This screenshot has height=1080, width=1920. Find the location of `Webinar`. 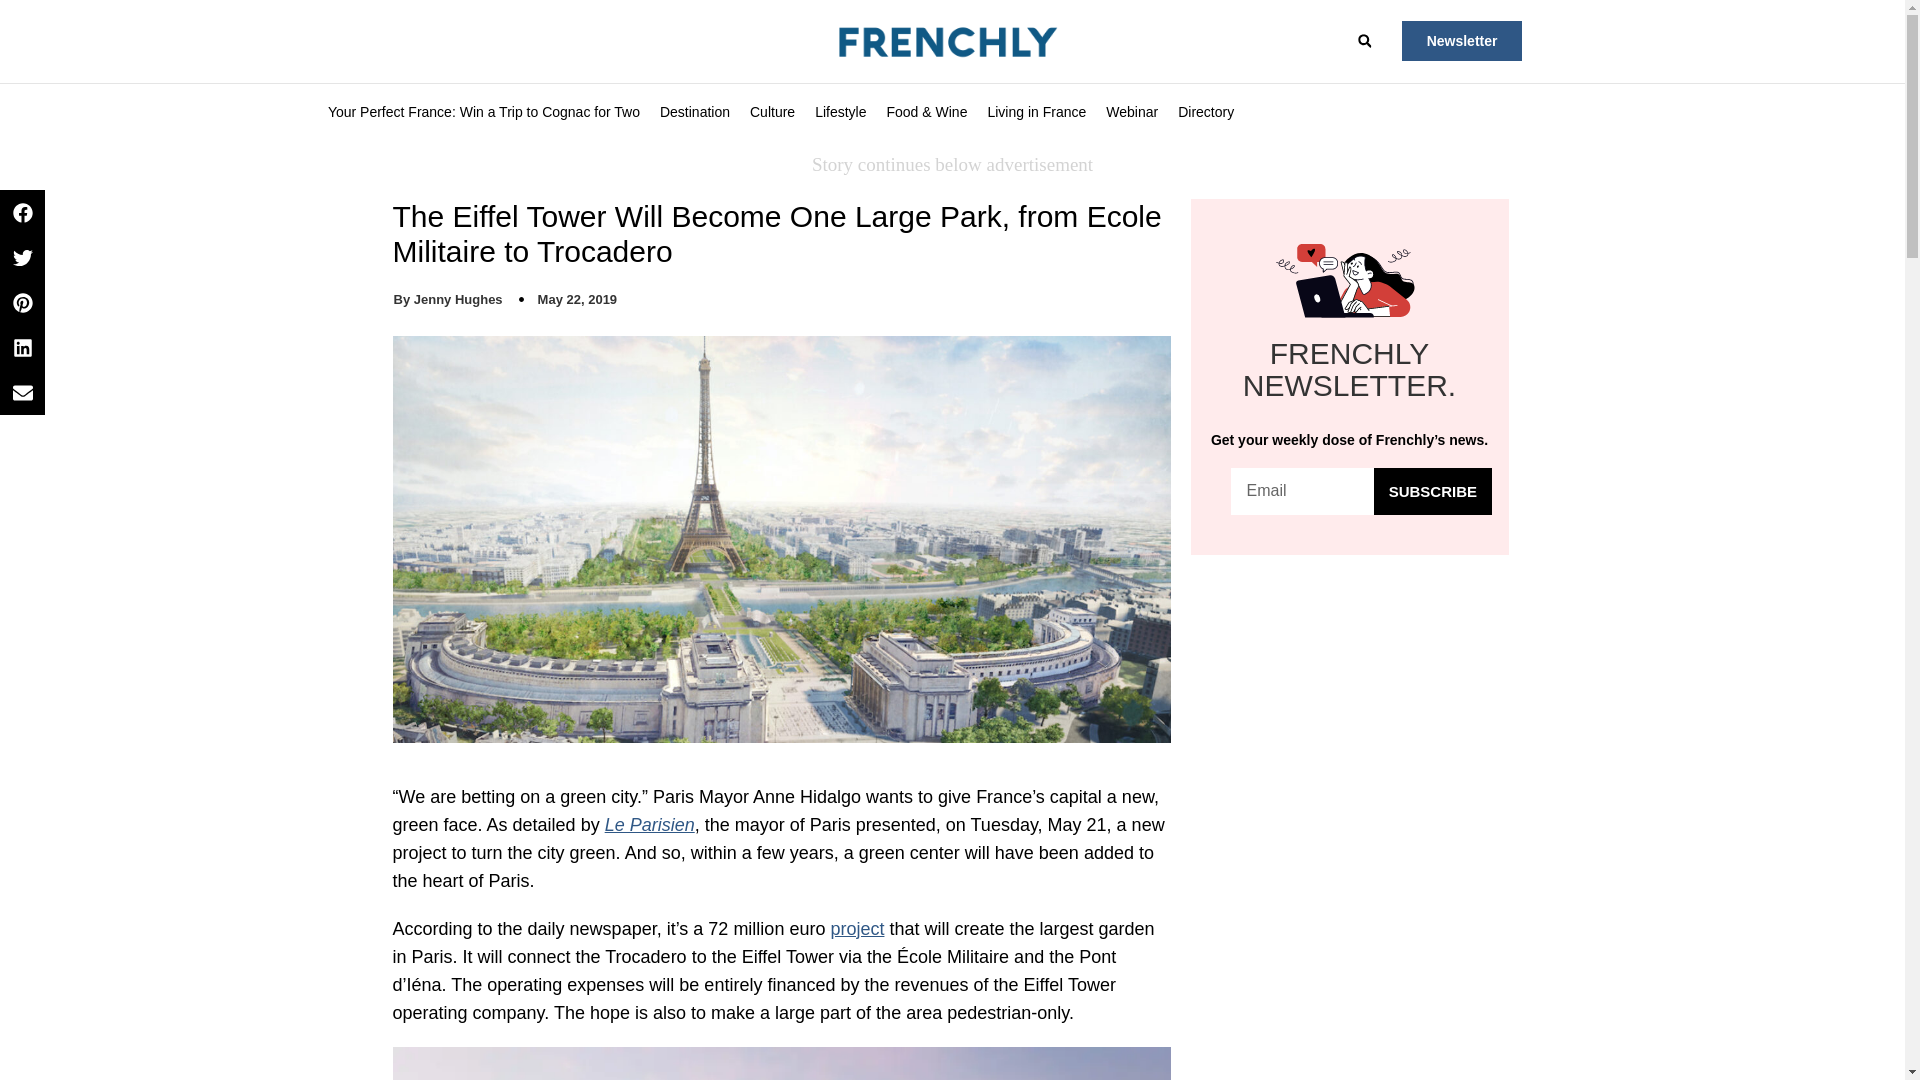

Webinar is located at coordinates (1132, 112).